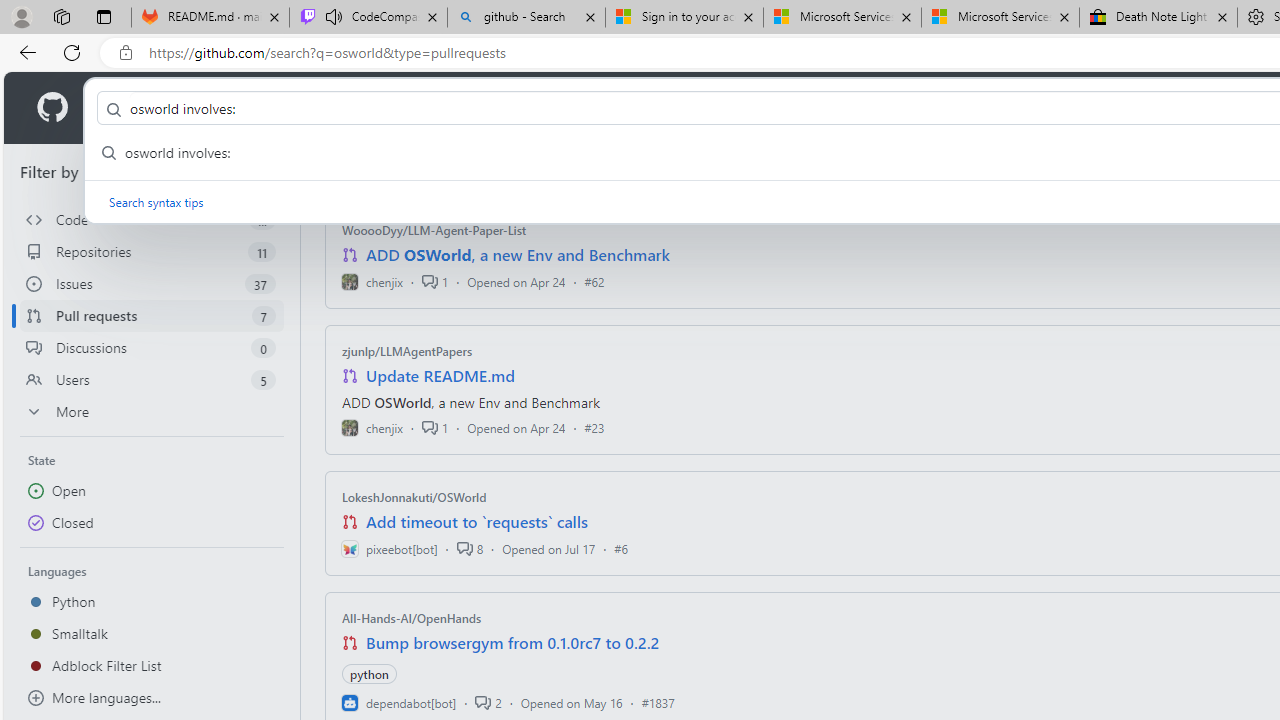 The width and height of the screenshot is (1280, 720). I want to click on More languages..., so click(152, 698).